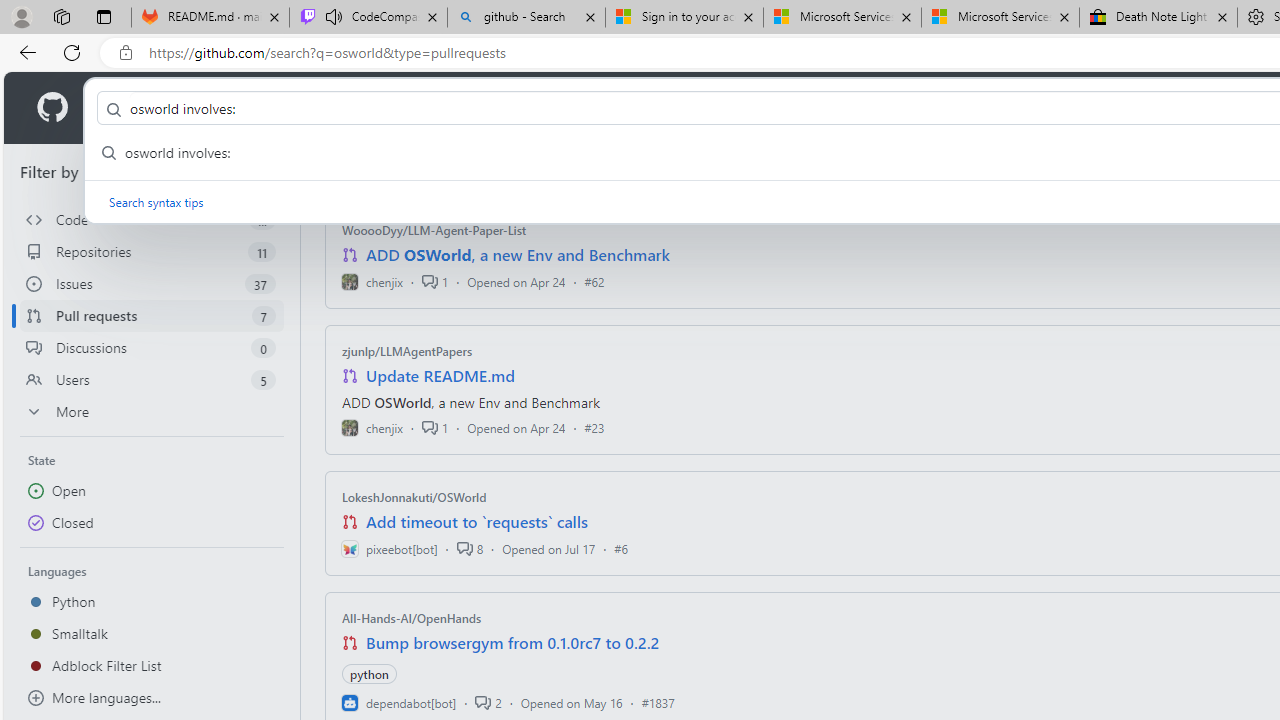 The width and height of the screenshot is (1280, 720). I want to click on More languages..., so click(152, 698).